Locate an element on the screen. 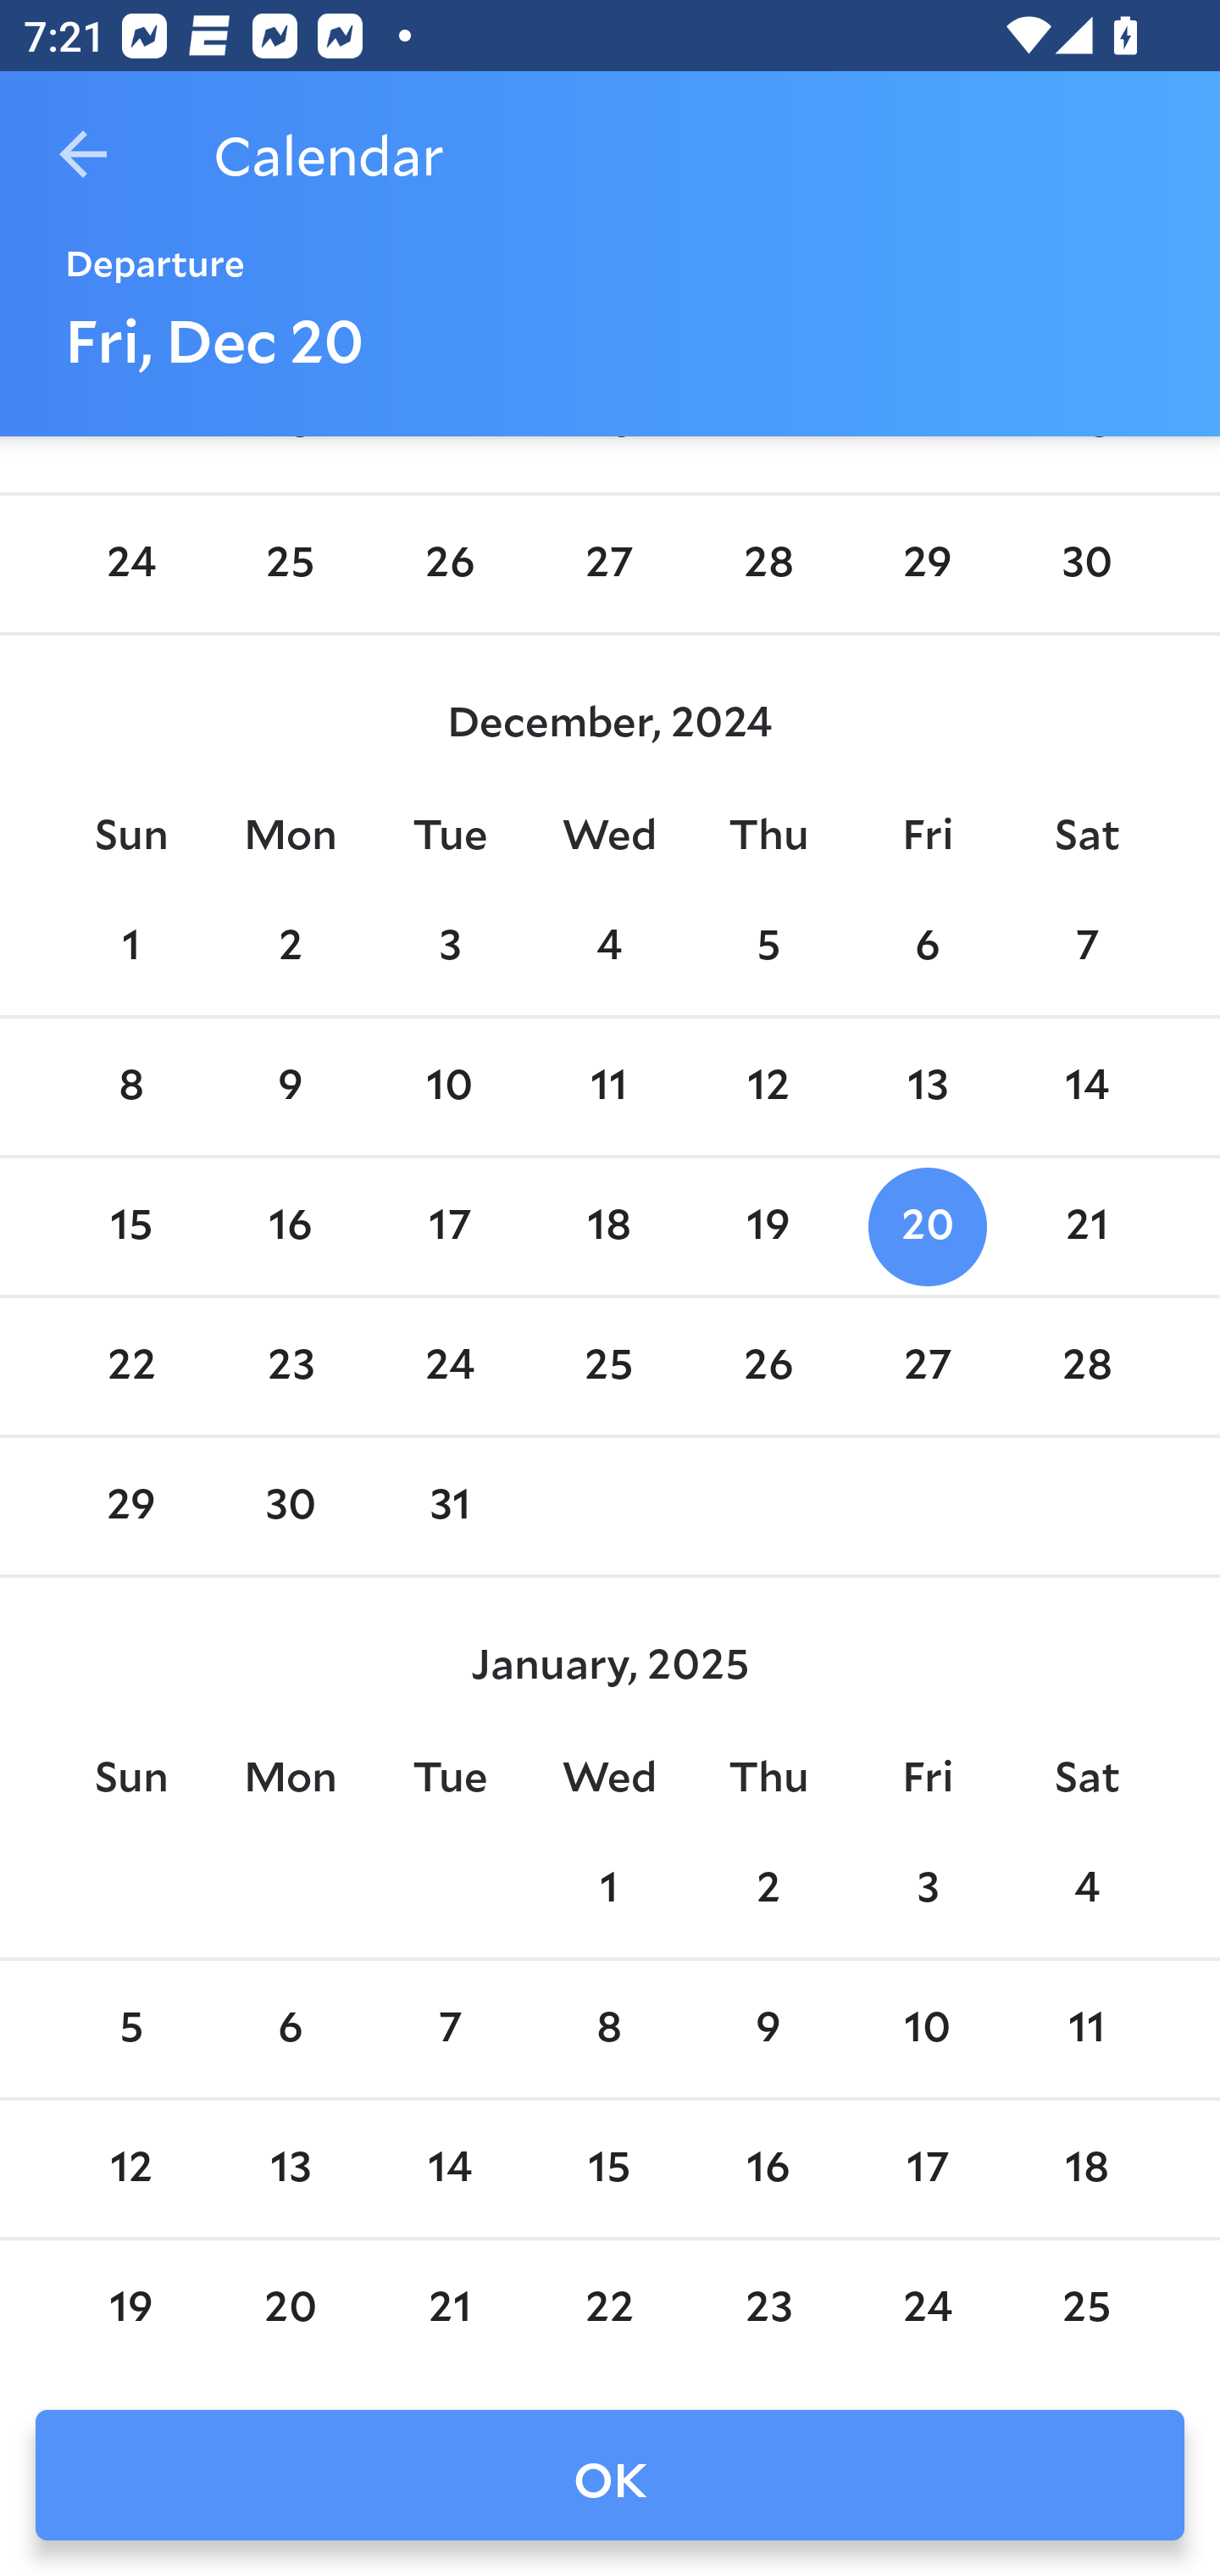  29 is located at coordinates (927, 563).